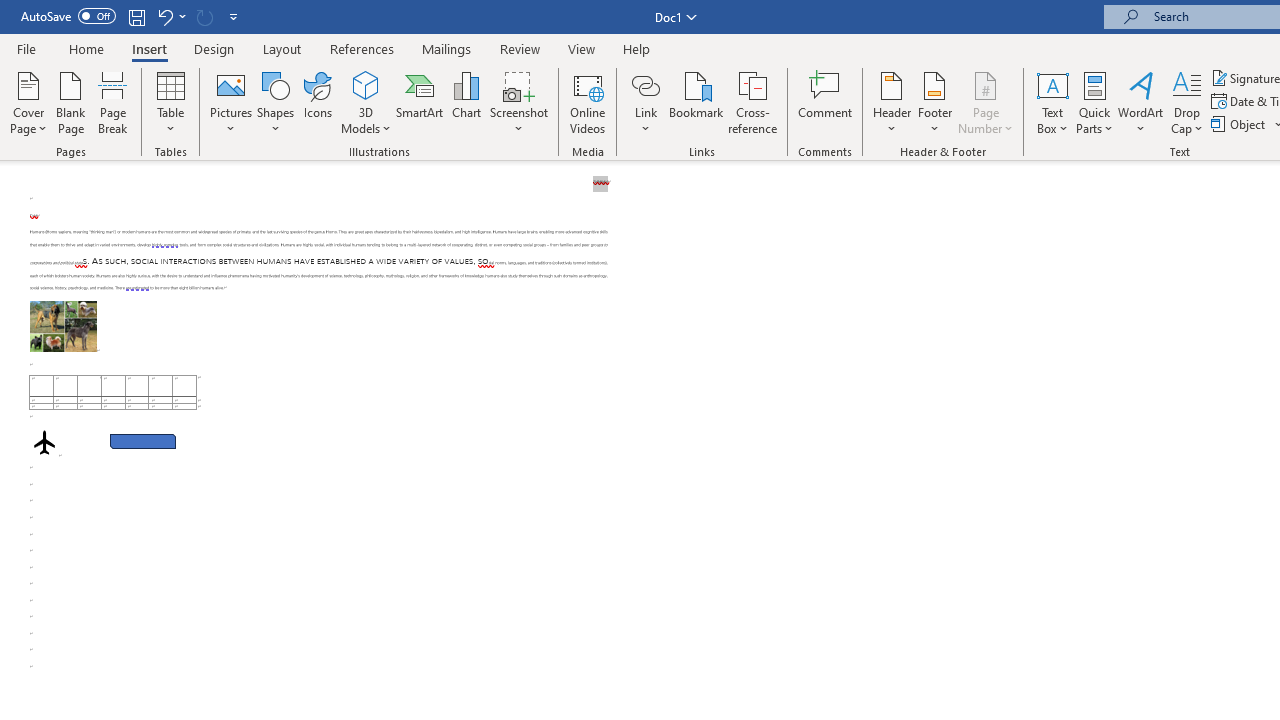  Describe the element at coordinates (645, 102) in the screenshot. I see `Link` at that location.